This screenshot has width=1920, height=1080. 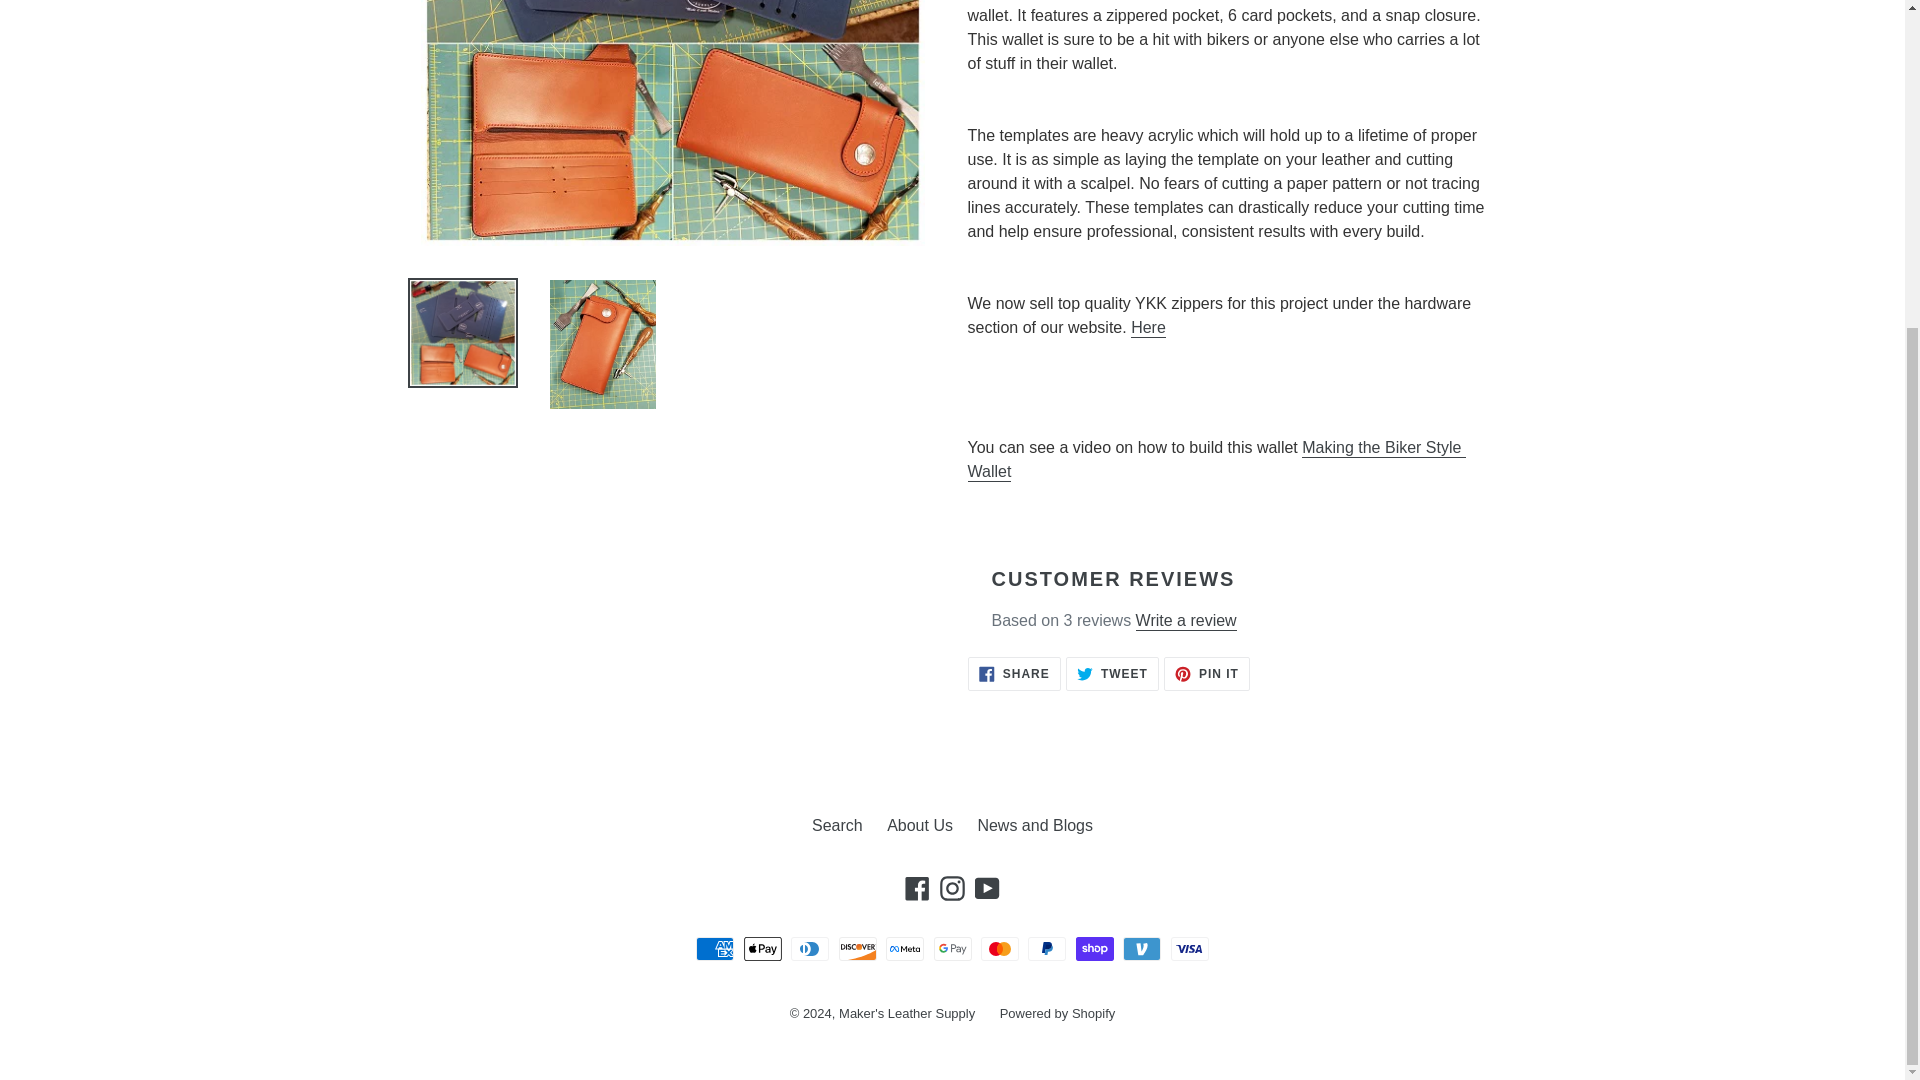 I want to click on Powered by Shopify, so click(x=1186, y=620).